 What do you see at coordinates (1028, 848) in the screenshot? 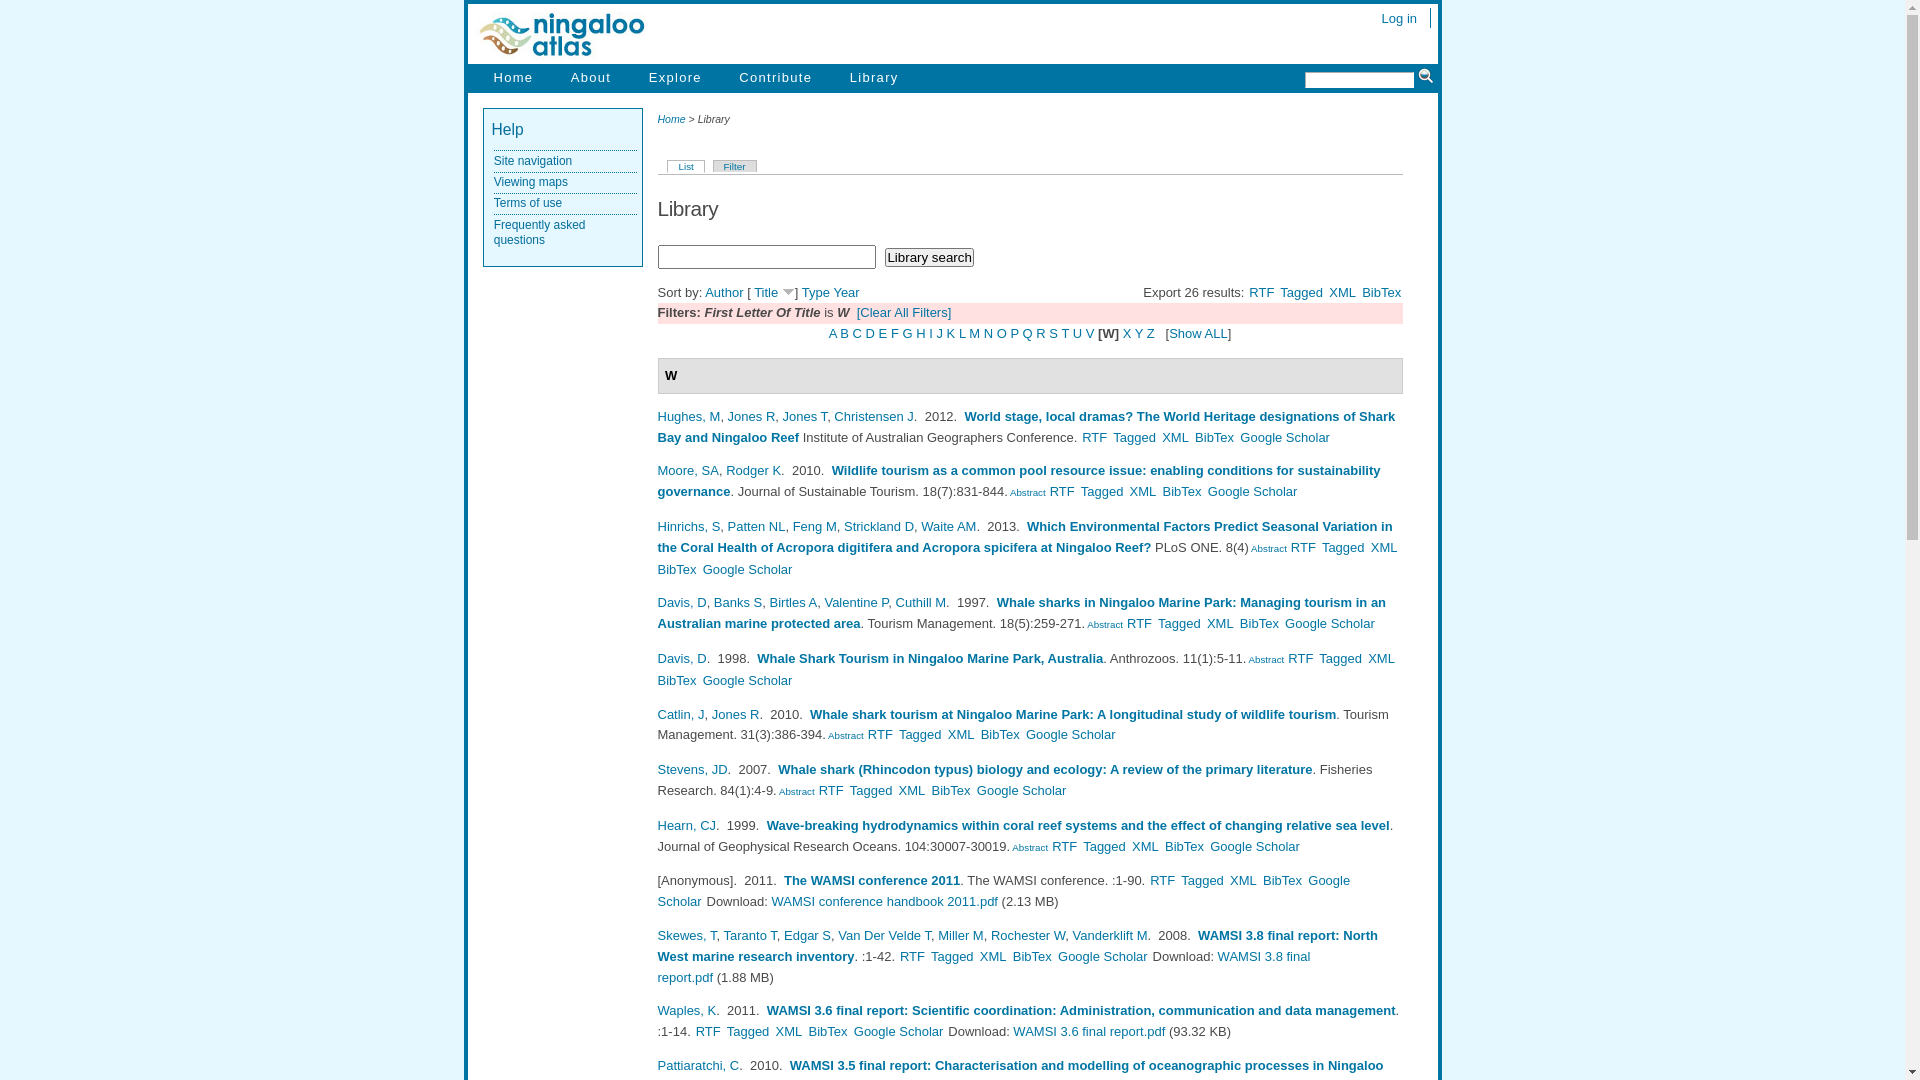
I see `Abstract` at bounding box center [1028, 848].